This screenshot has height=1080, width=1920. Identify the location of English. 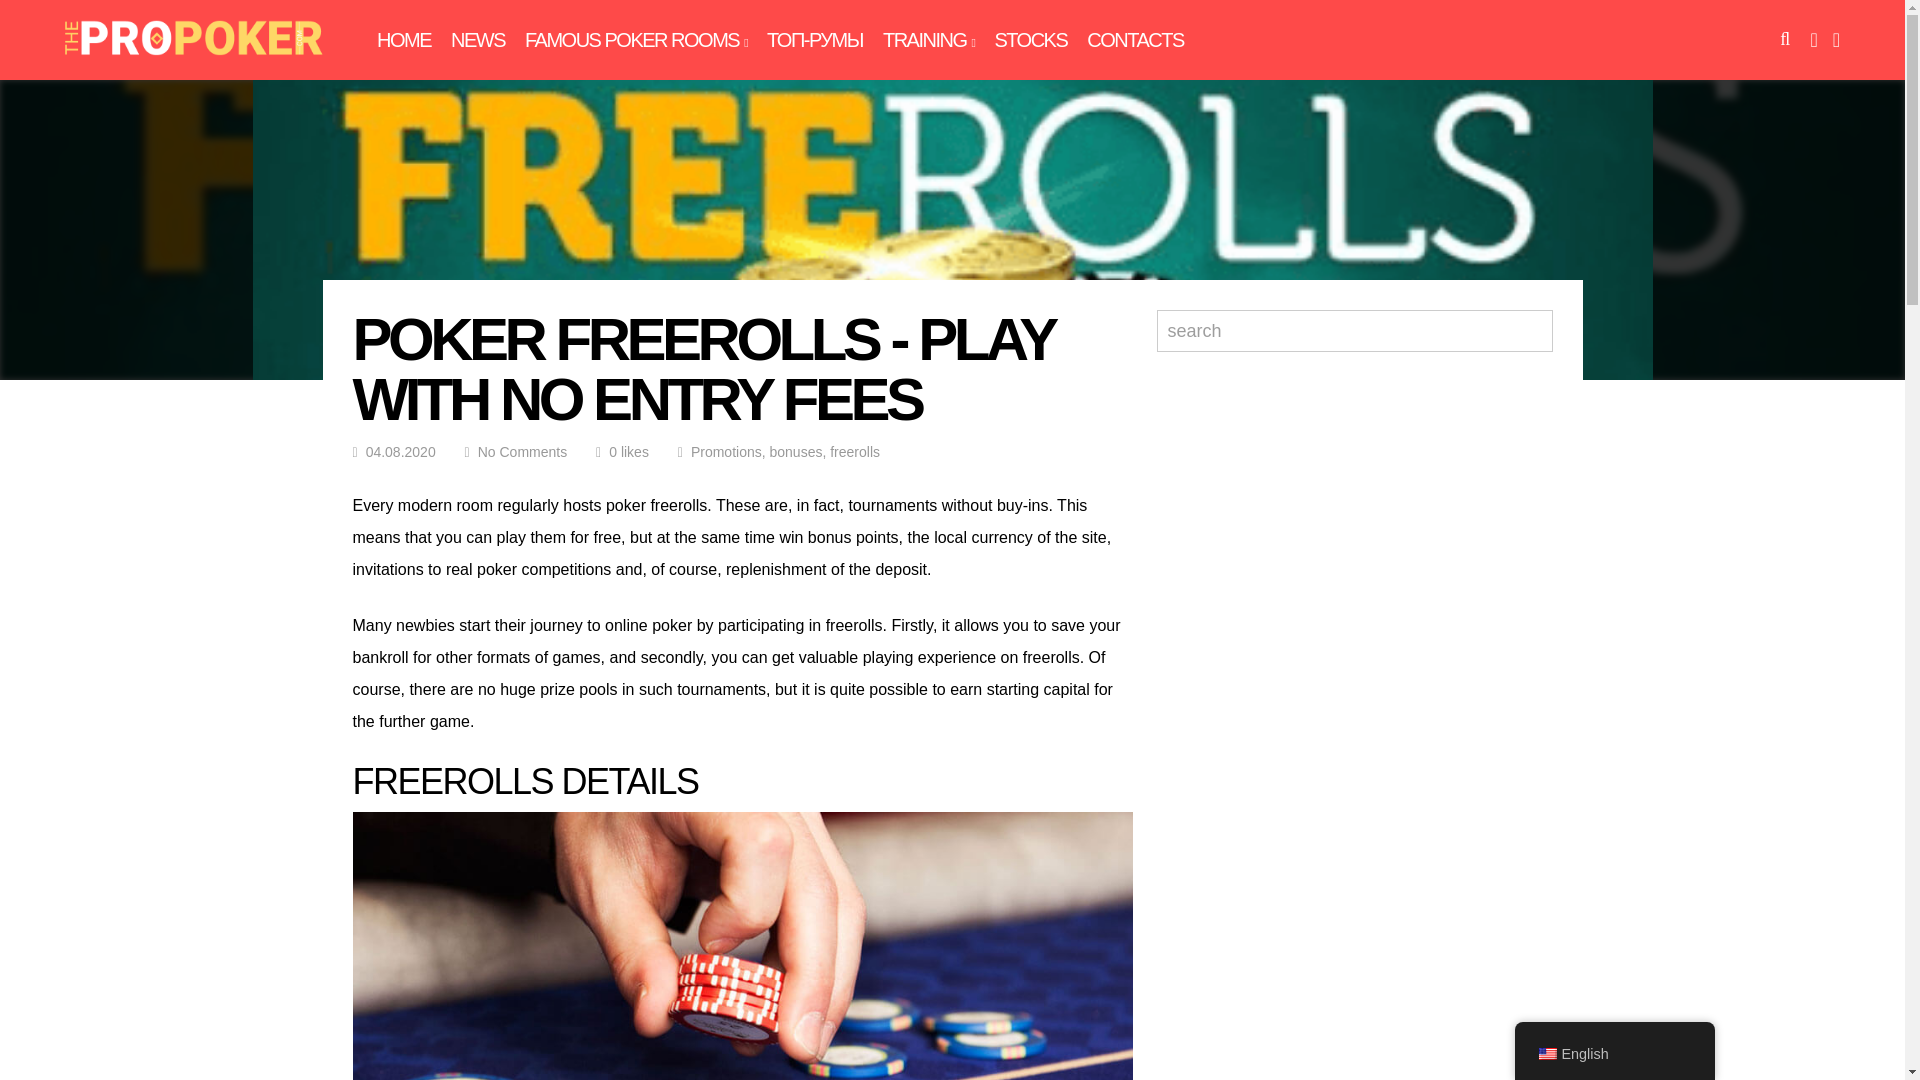
(1546, 1053).